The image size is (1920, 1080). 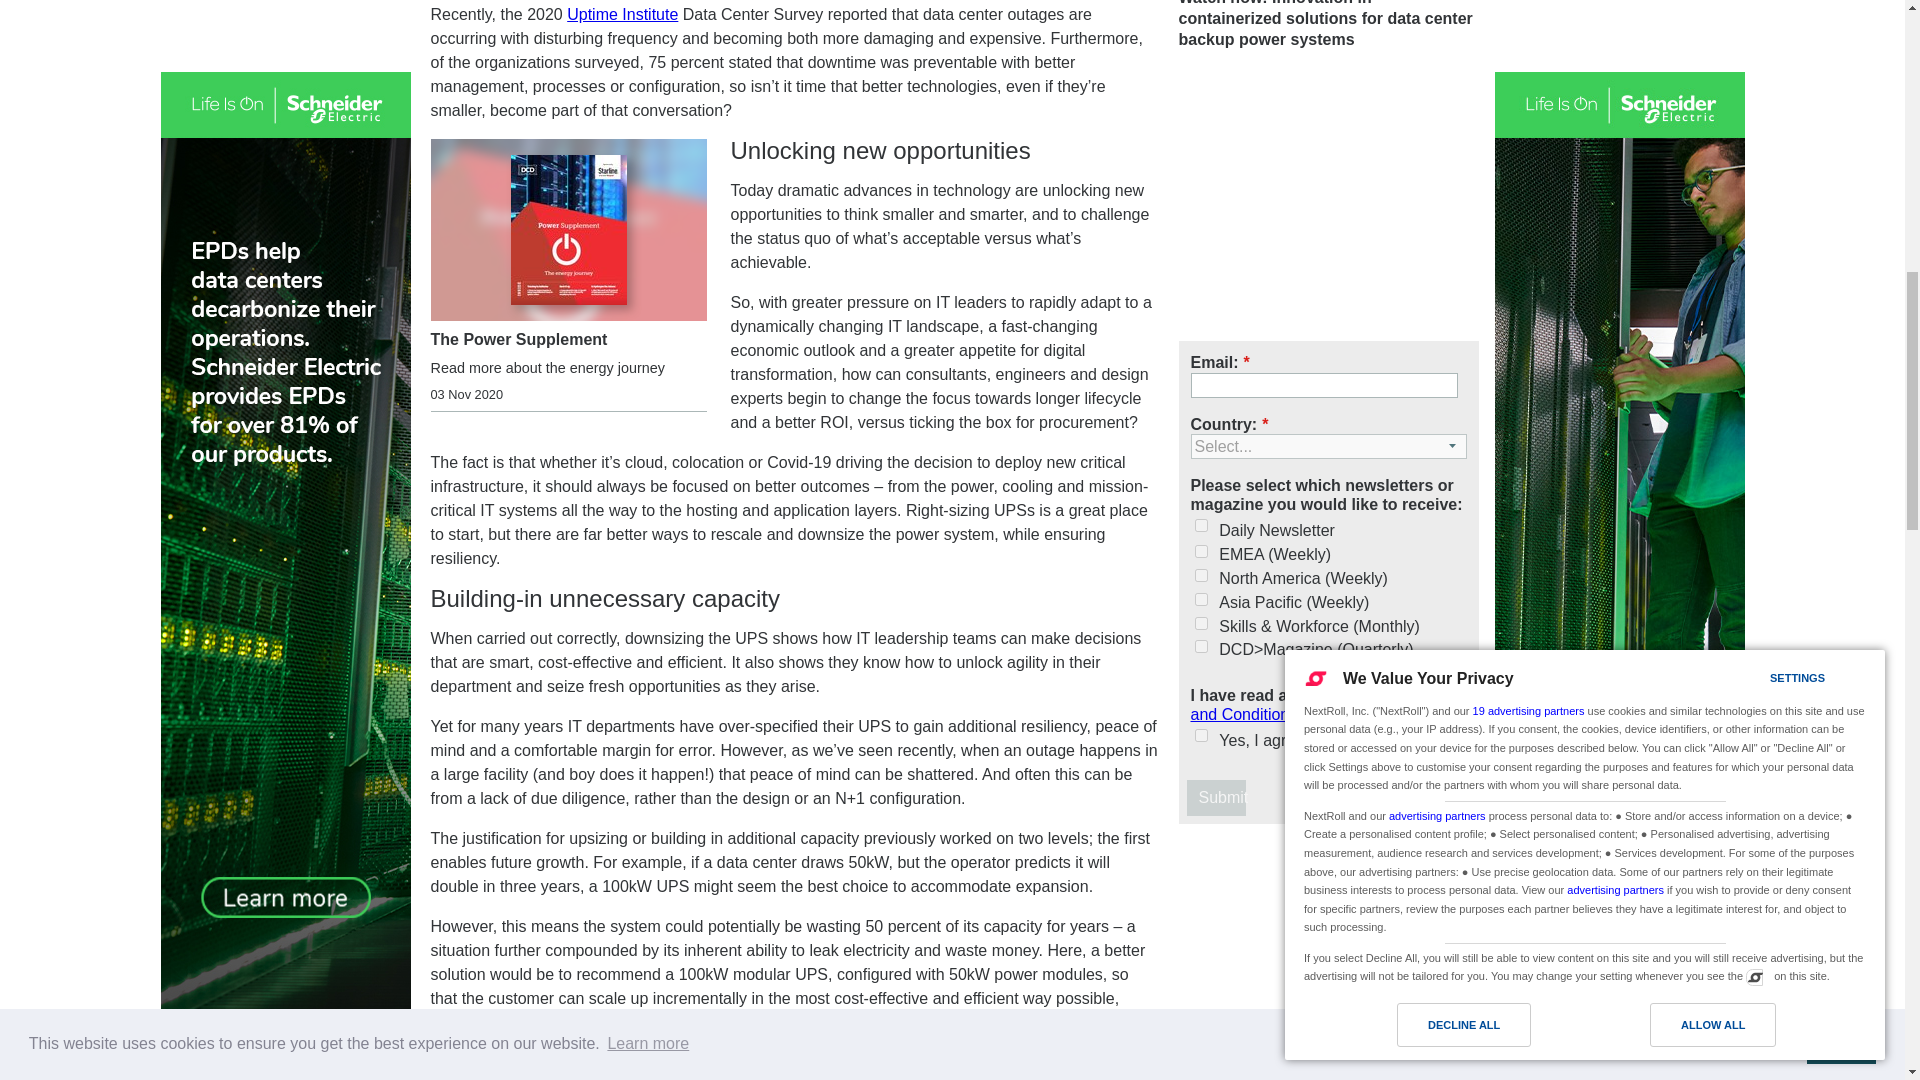 I want to click on Fortnightly Asia newsletter, so click(x=1200, y=598).